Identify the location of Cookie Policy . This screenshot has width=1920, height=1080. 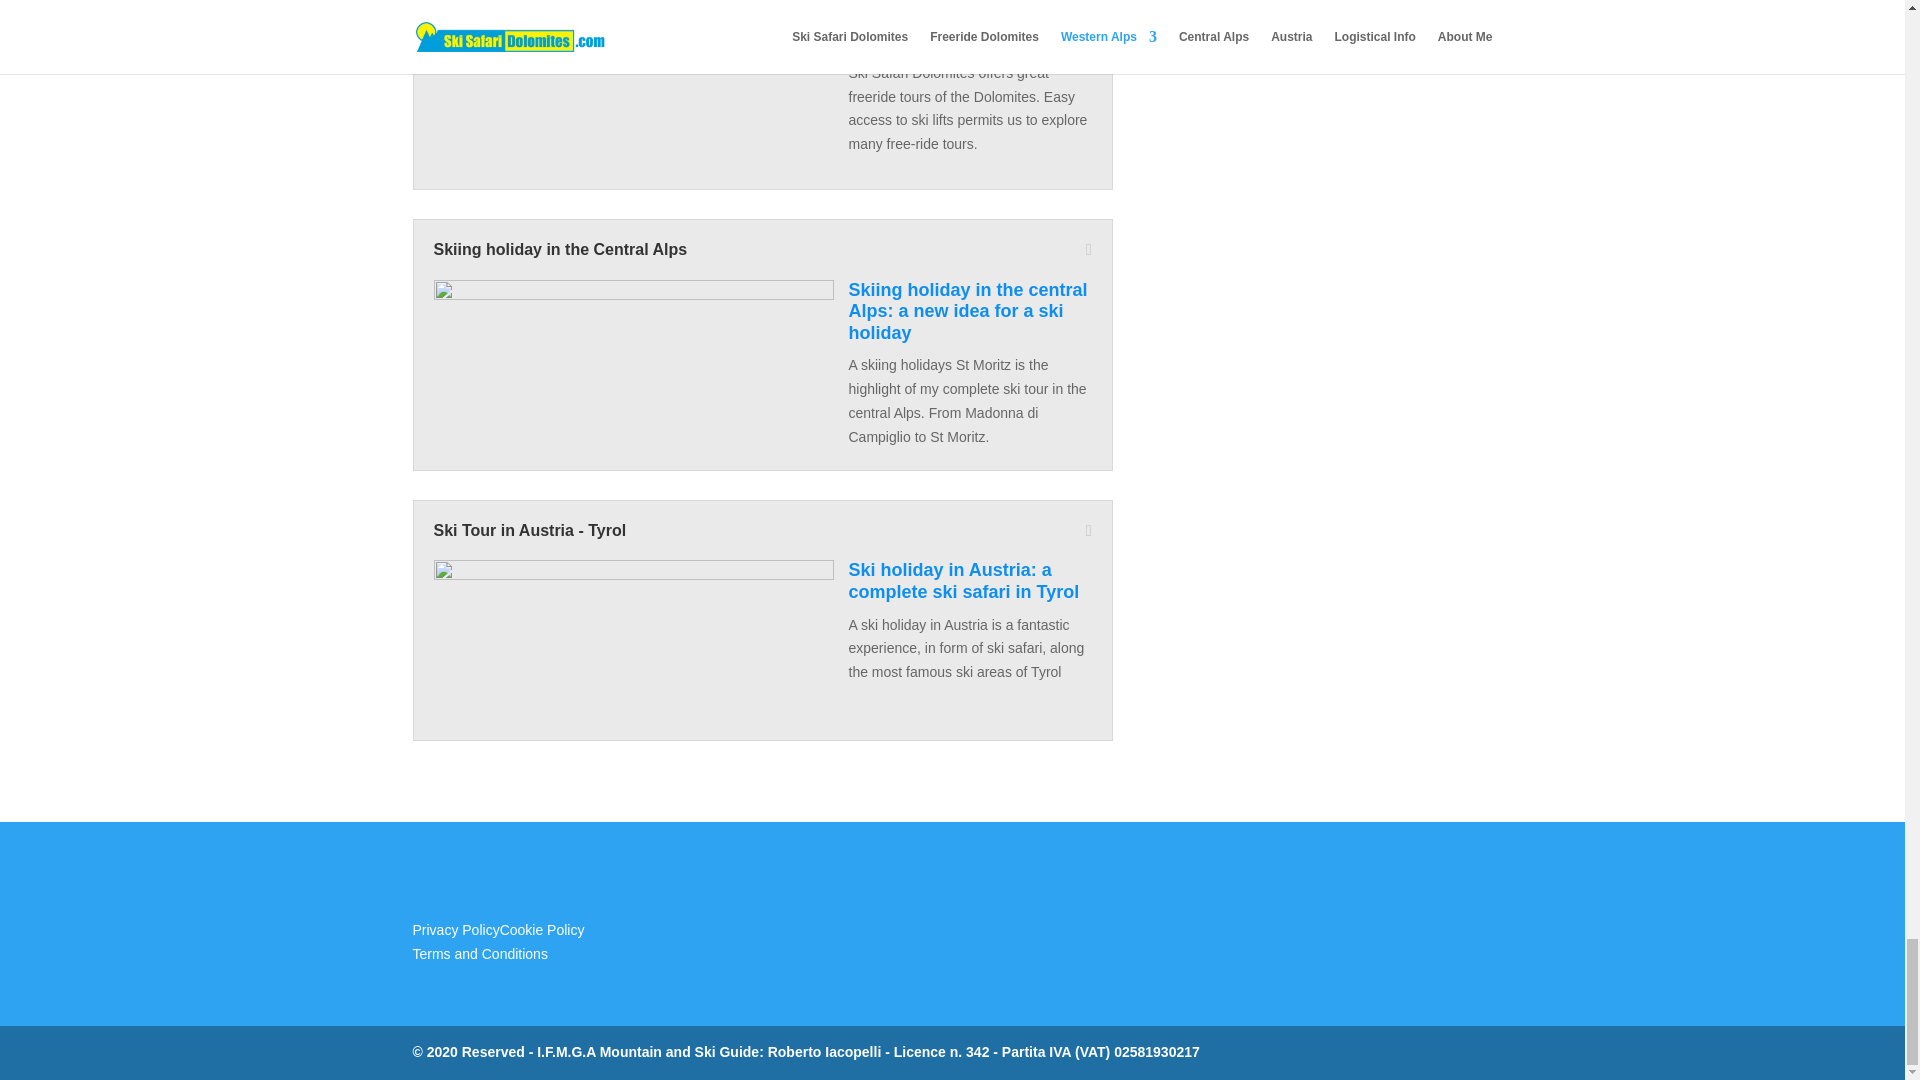
(542, 930).